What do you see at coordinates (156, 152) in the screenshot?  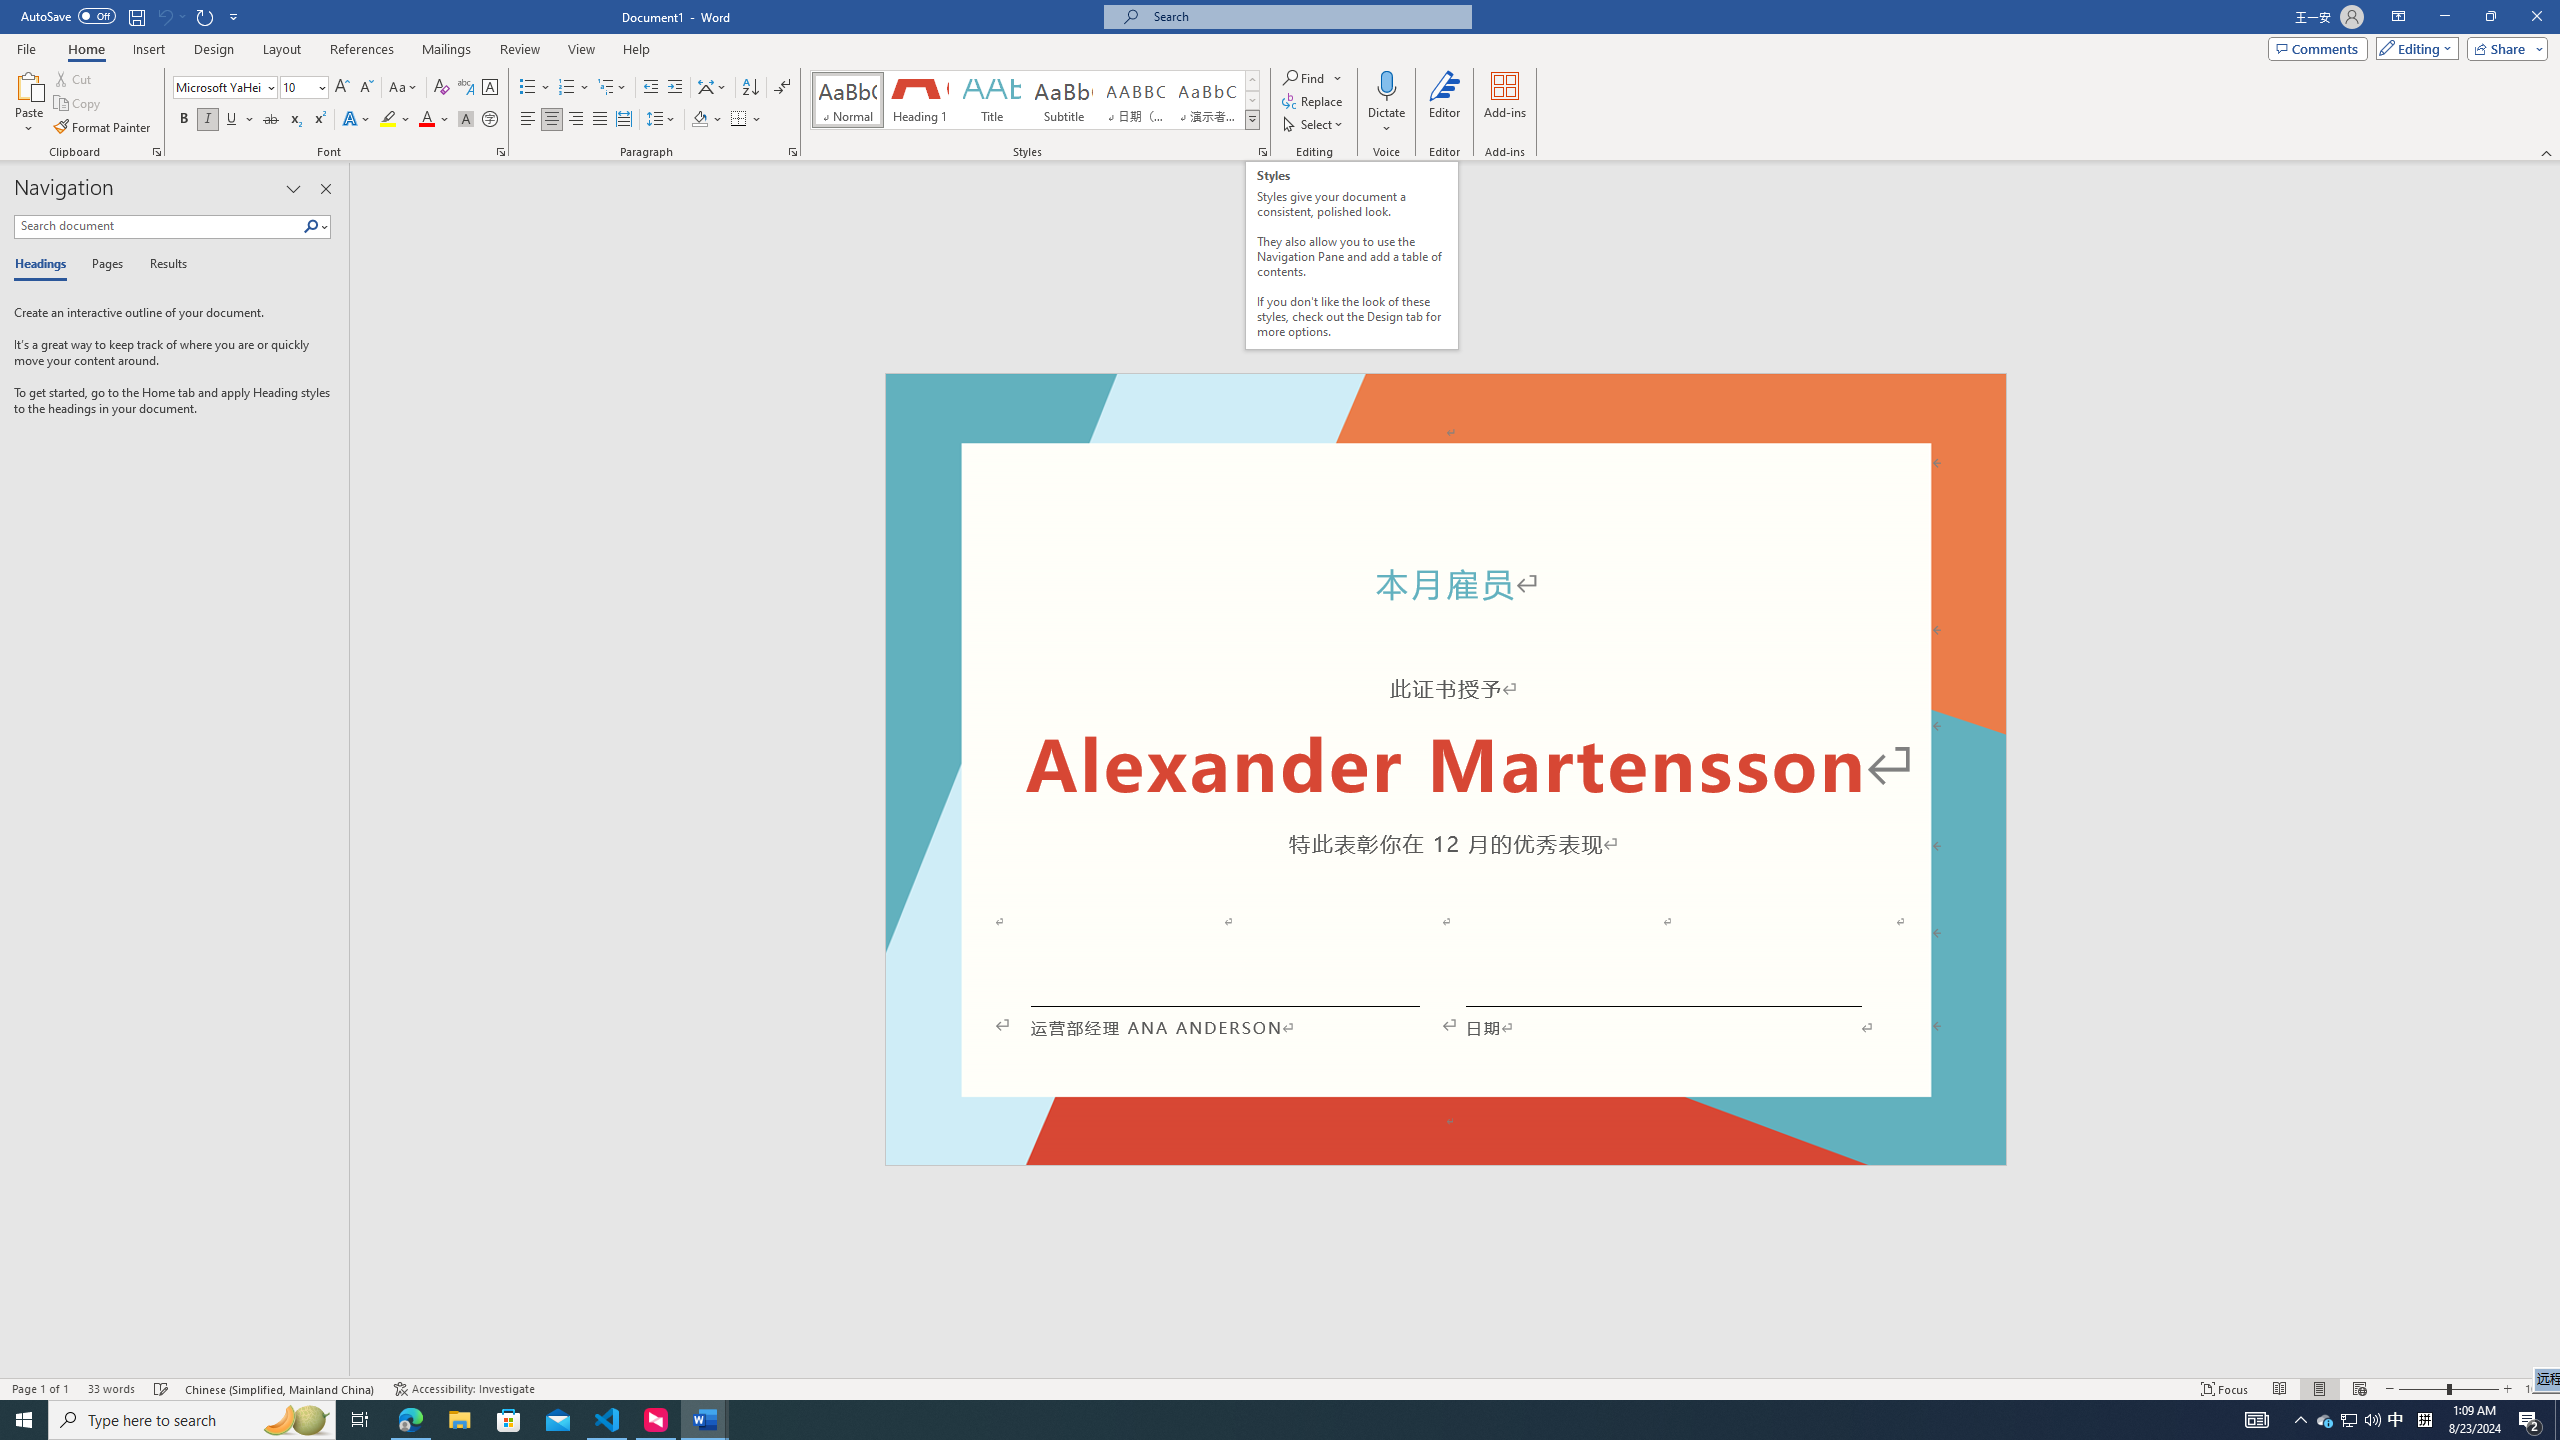 I see `Office Clipboard...` at bounding box center [156, 152].